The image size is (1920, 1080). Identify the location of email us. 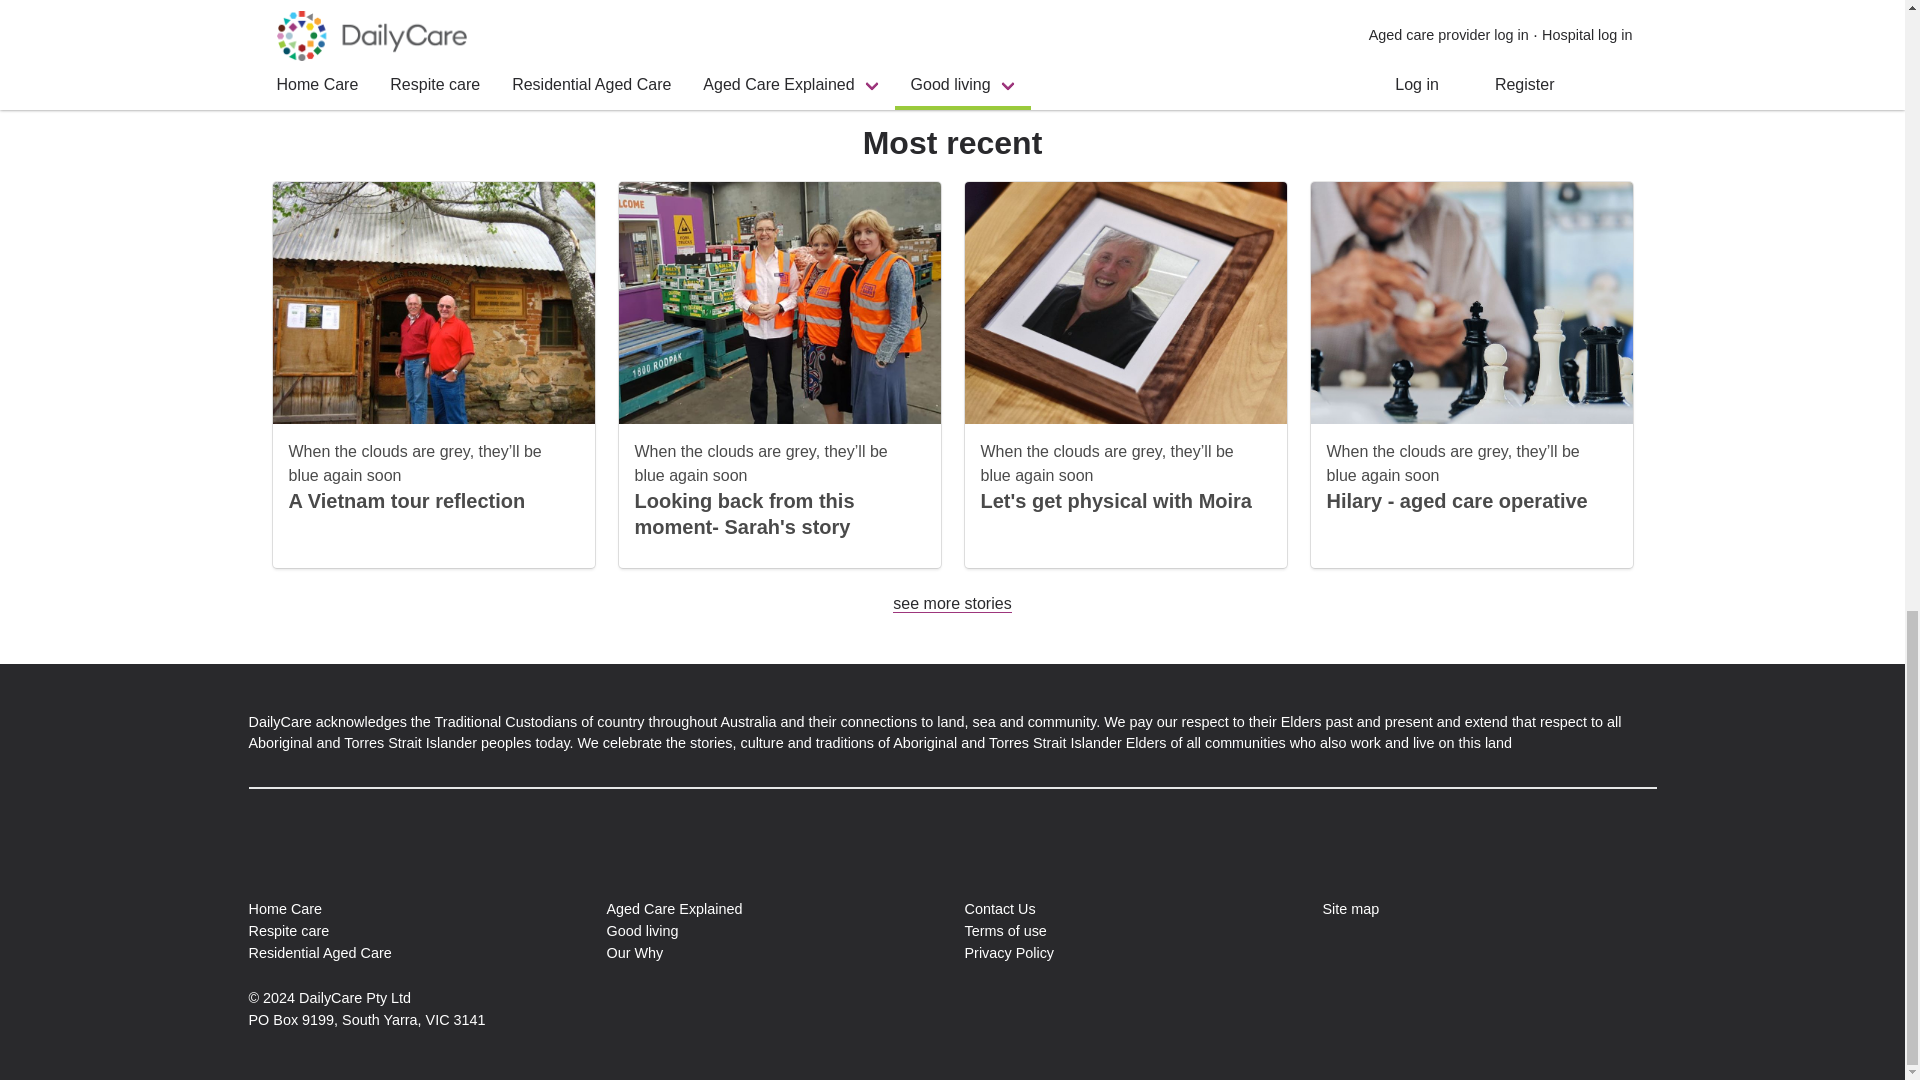
(755, 1).